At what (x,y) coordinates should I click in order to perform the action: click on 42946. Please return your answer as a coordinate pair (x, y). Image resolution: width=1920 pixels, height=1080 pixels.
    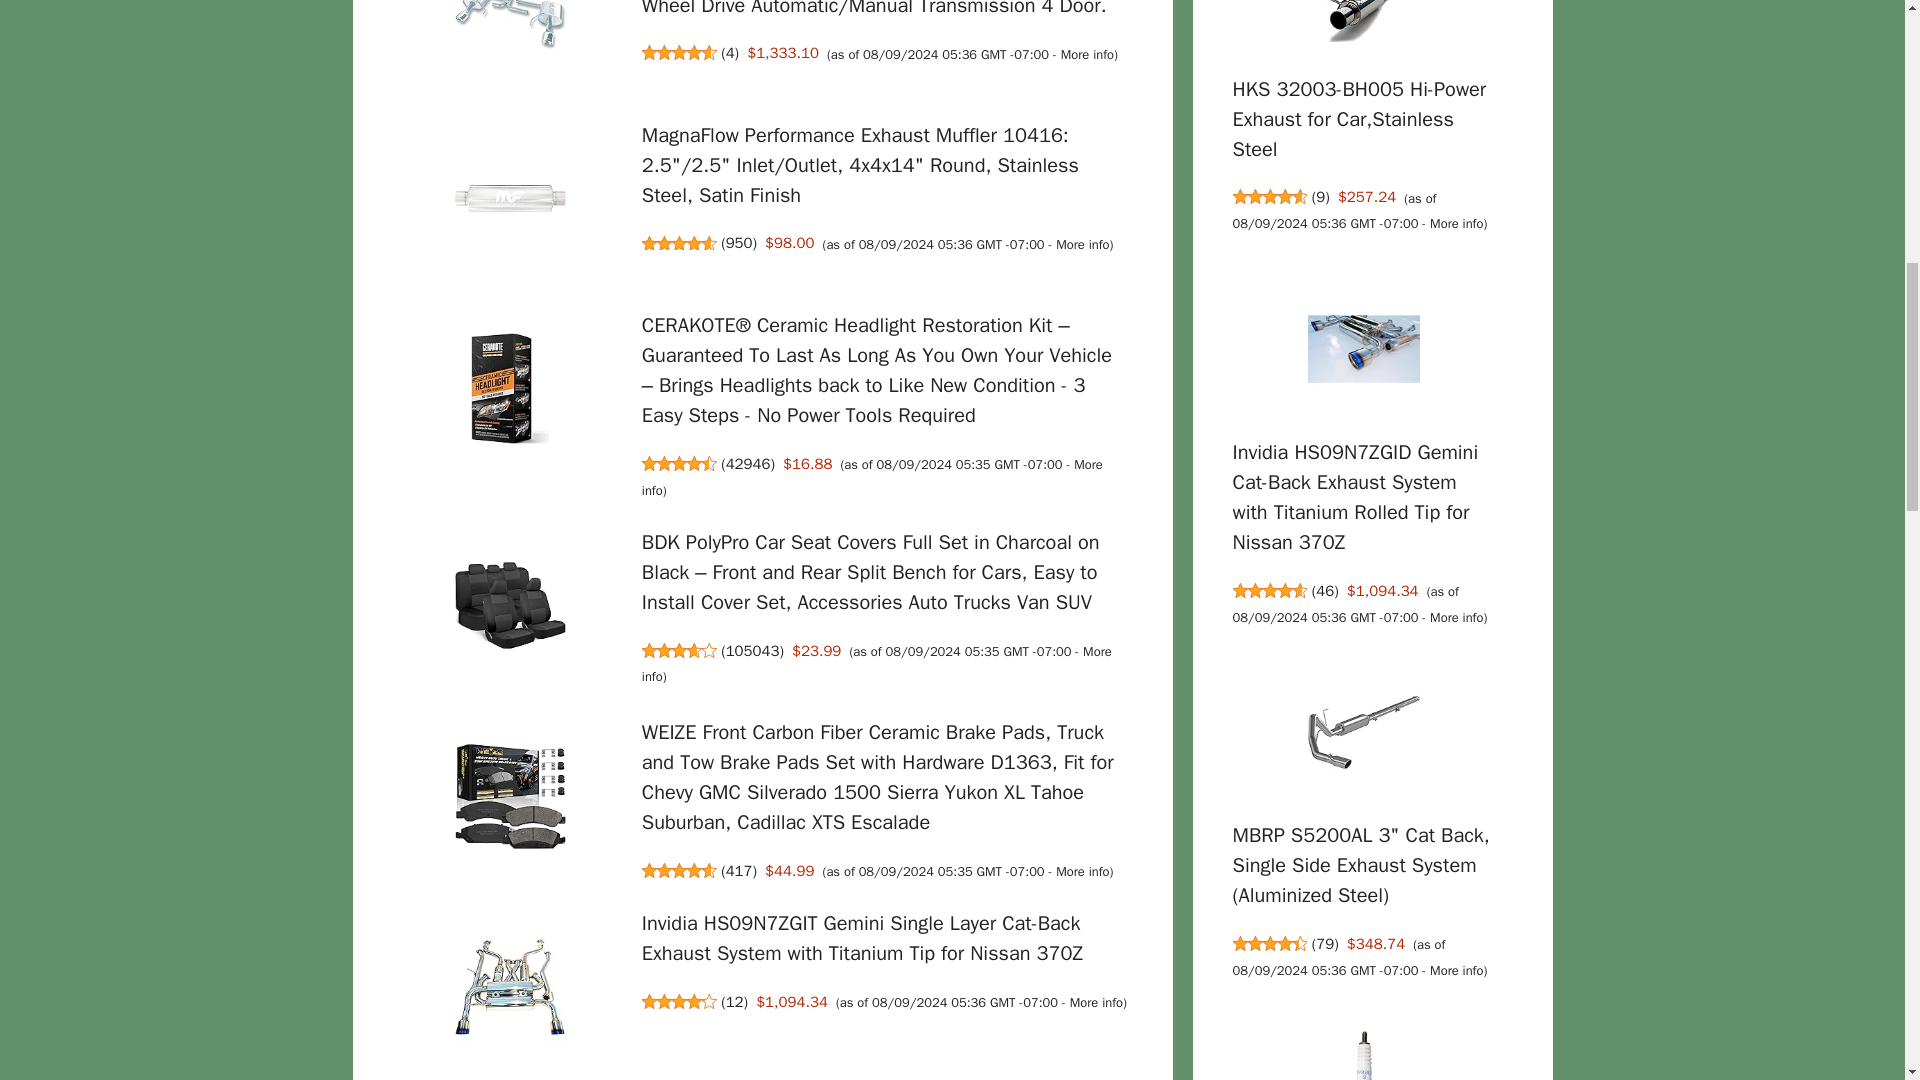
    Looking at the image, I should click on (748, 464).